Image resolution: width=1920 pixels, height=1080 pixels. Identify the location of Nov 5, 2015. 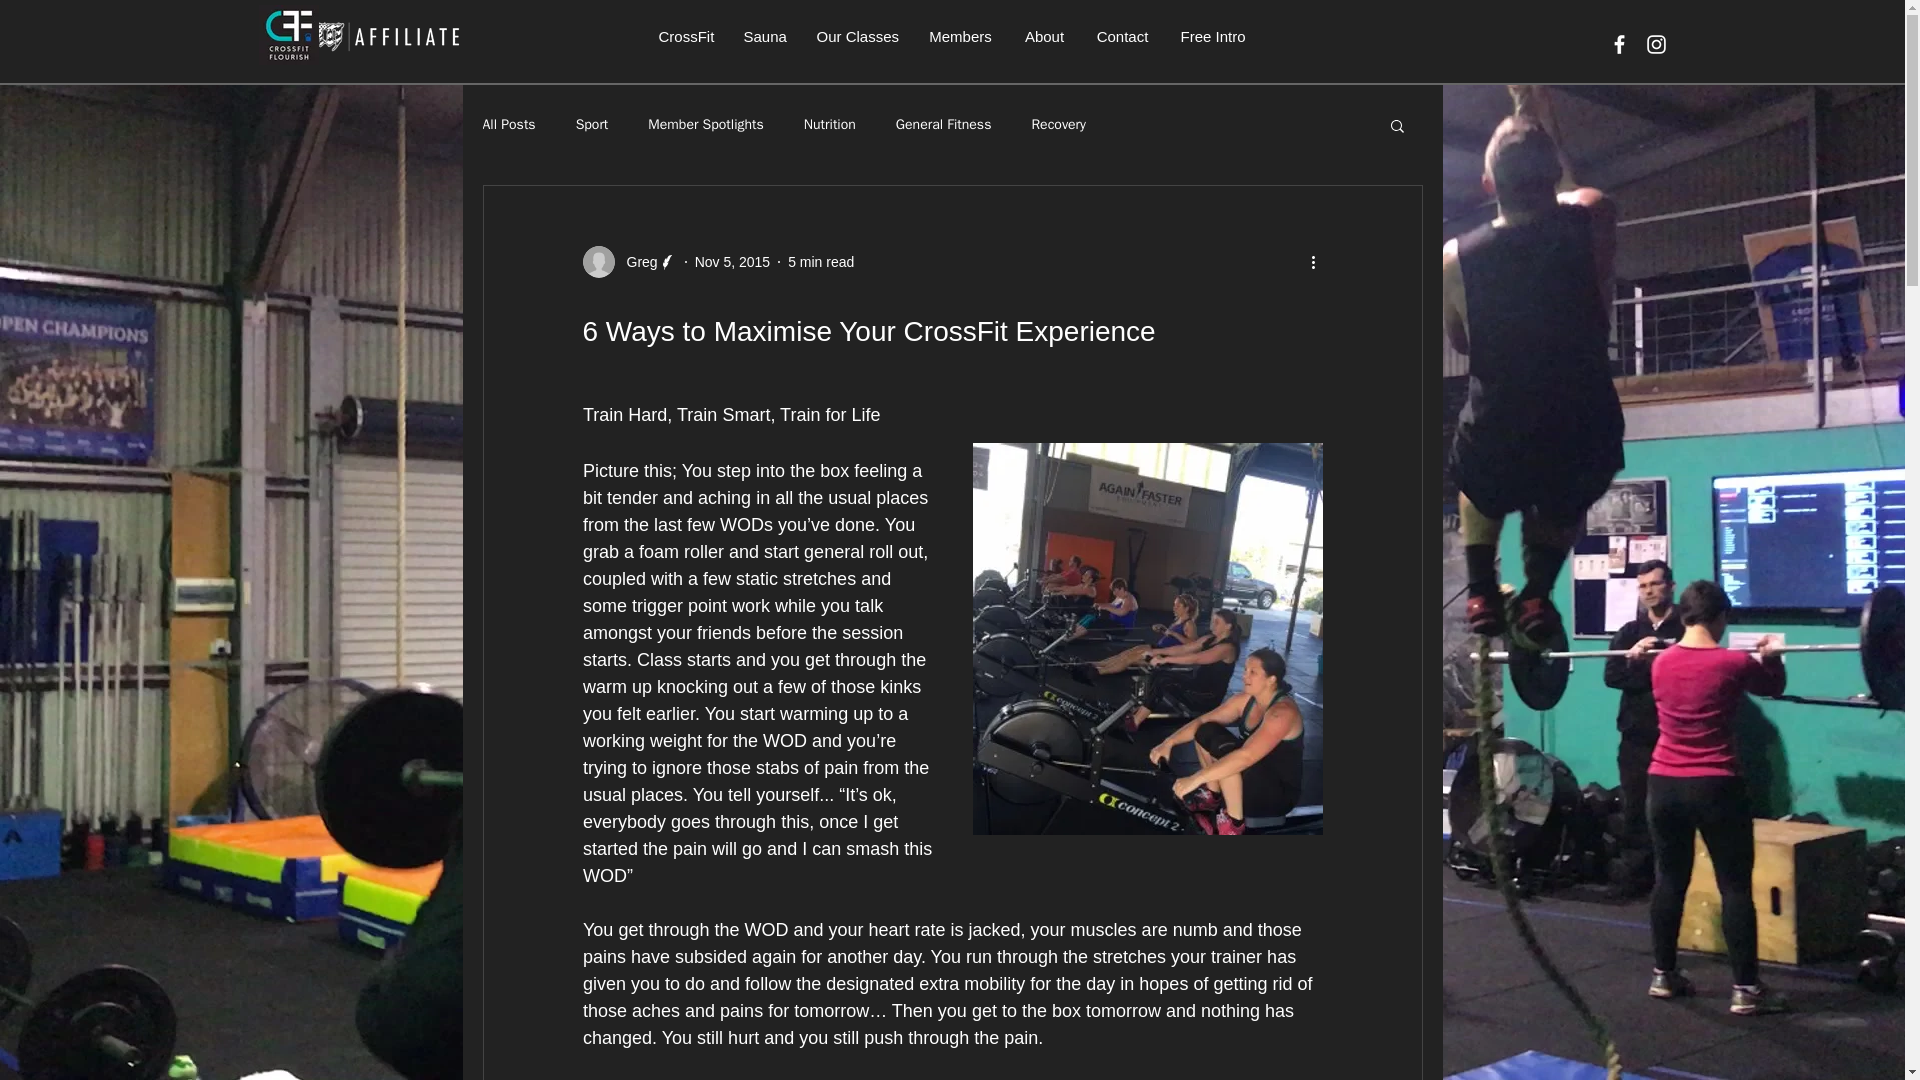
(733, 262).